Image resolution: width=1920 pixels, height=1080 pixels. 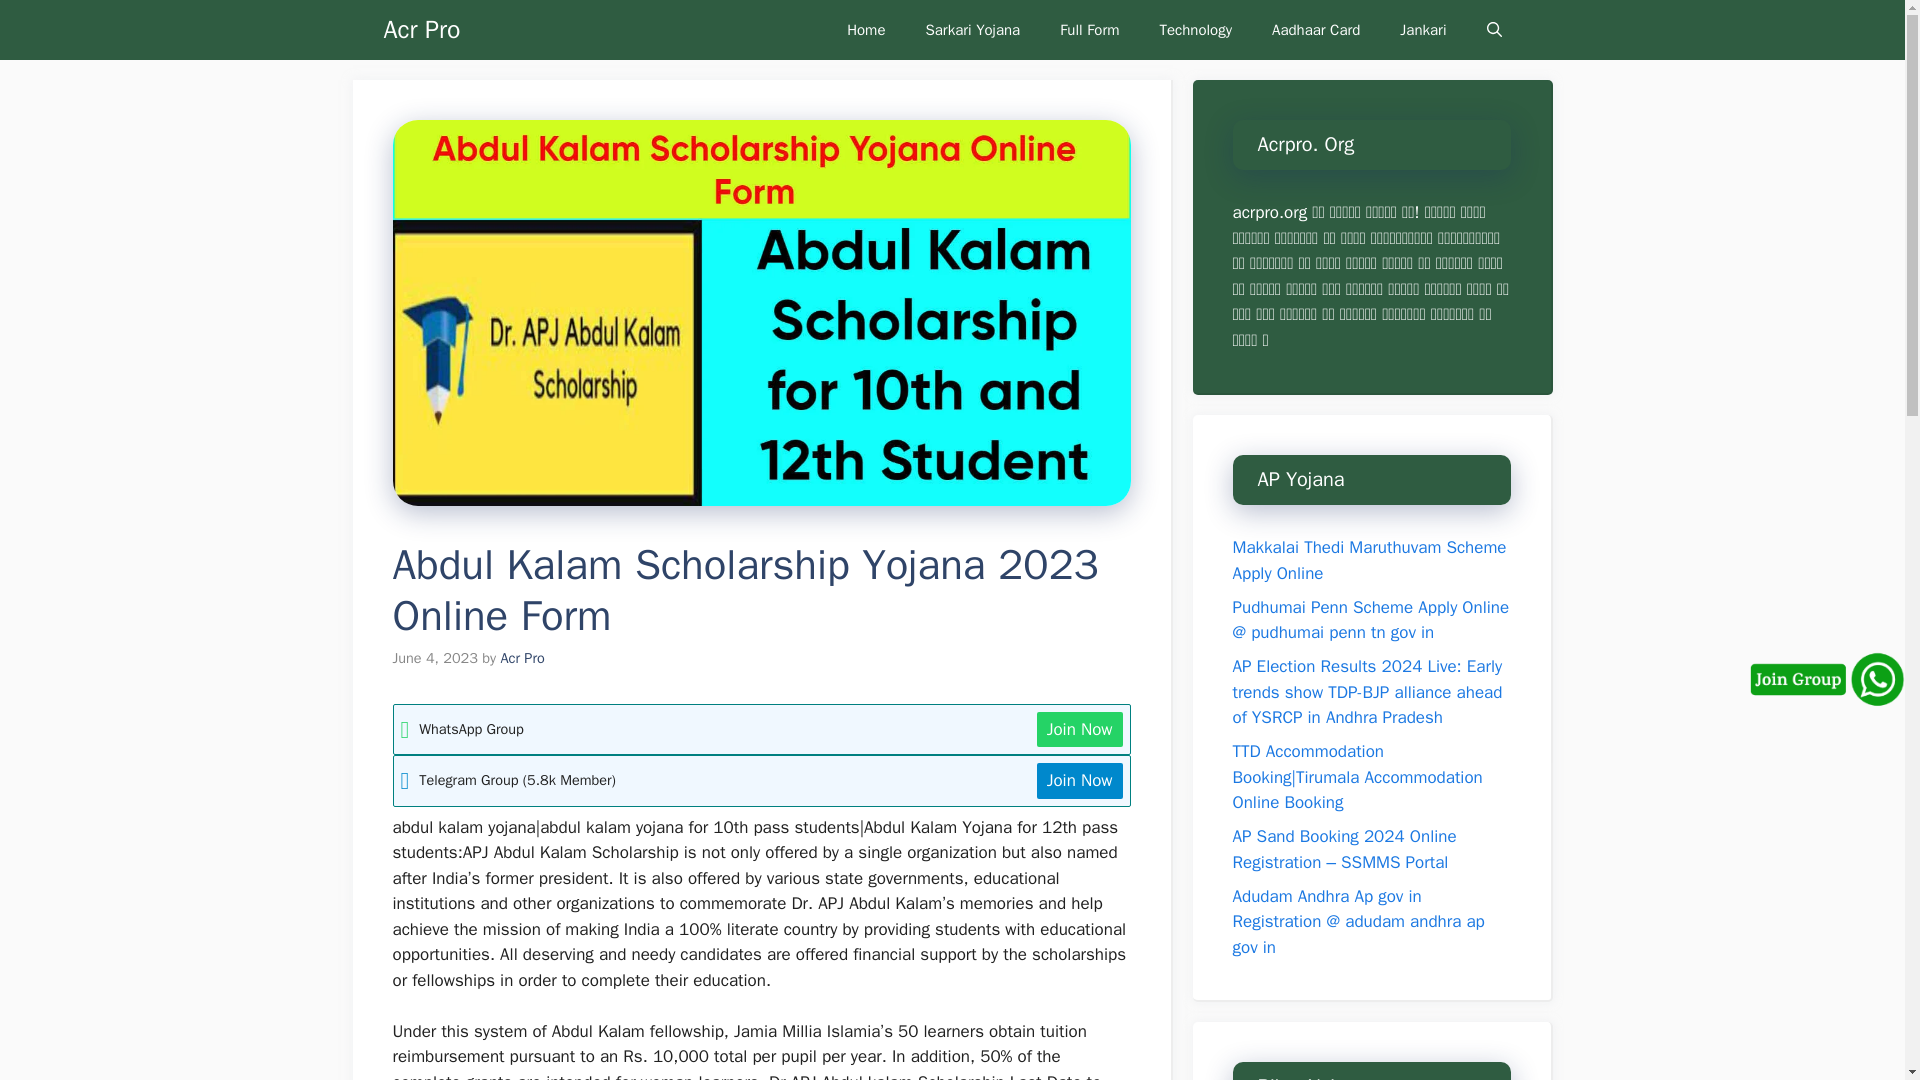 What do you see at coordinates (1080, 730) in the screenshot?
I see `Join Now` at bounding box center [1080, 730].